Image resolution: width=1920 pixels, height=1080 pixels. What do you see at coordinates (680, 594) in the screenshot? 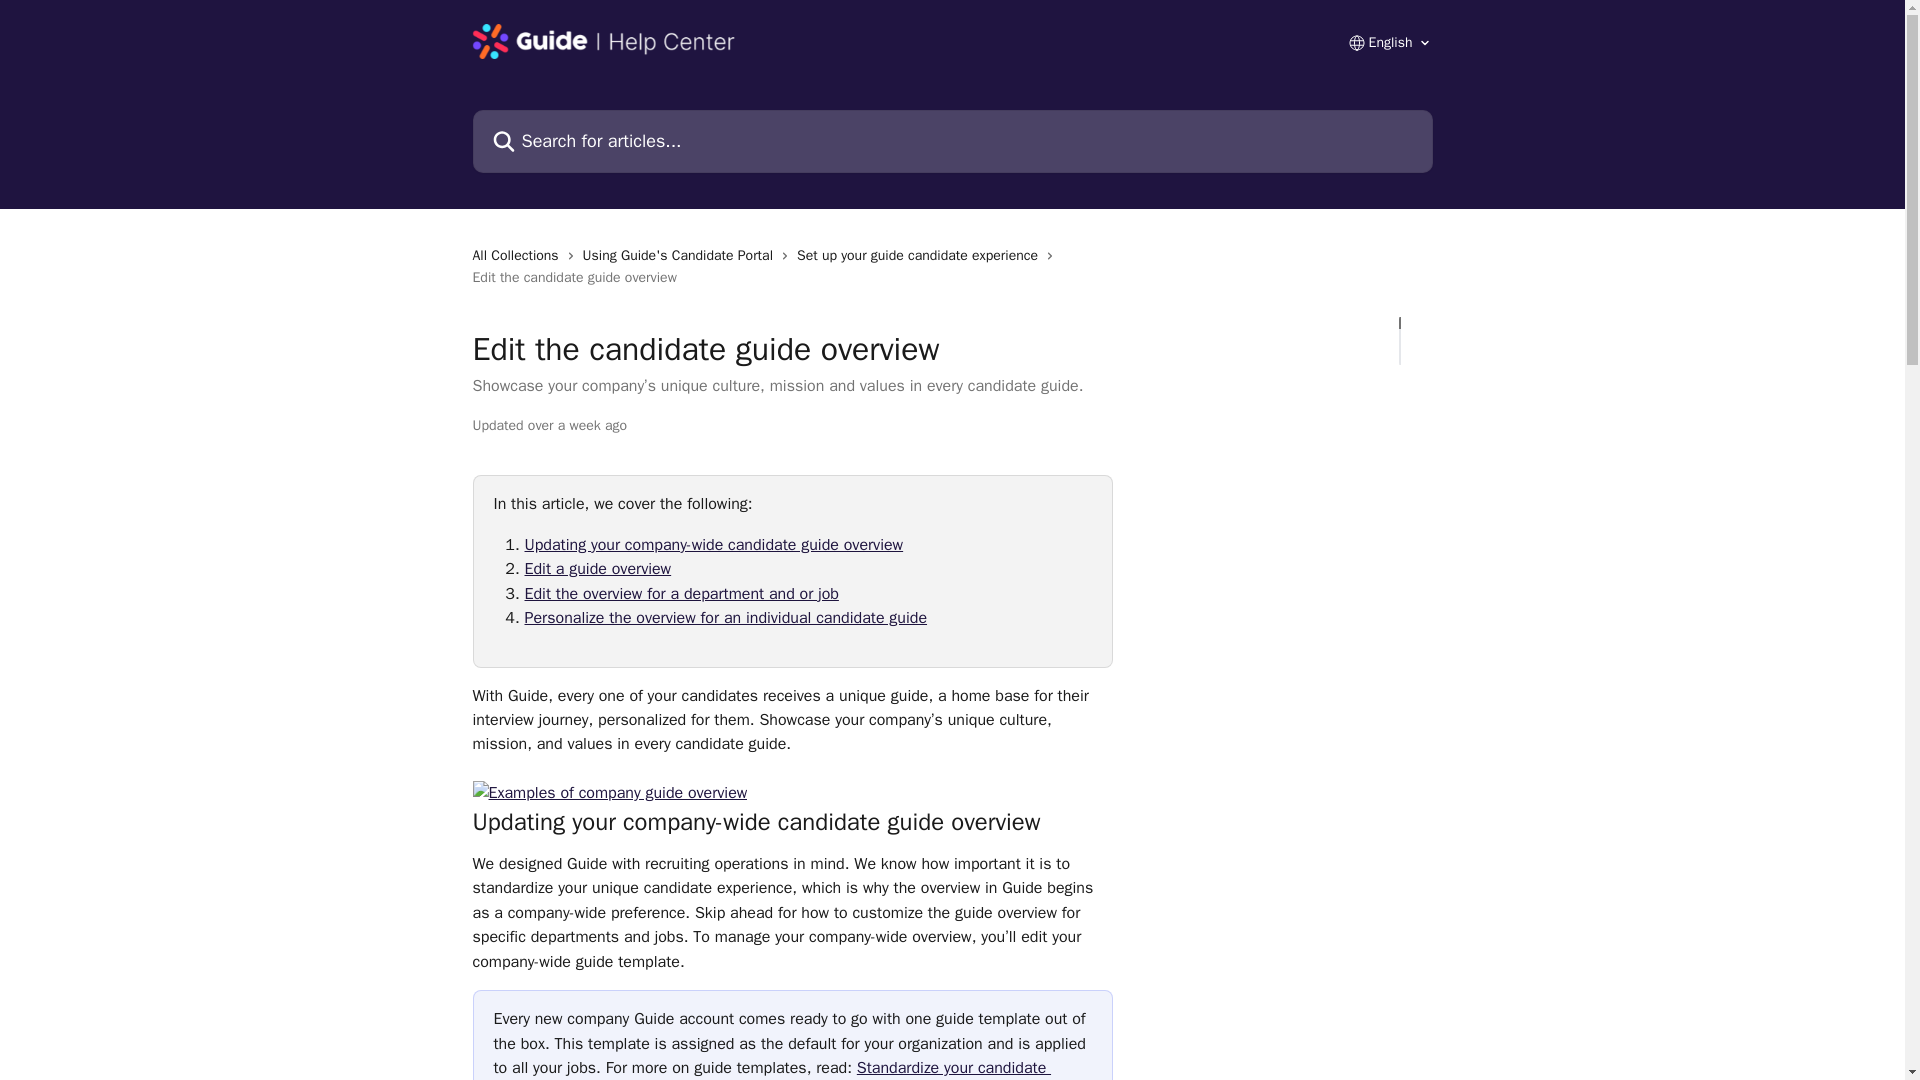
I see `Edit the overview for a department and or job` at bounding box center [680, 594].